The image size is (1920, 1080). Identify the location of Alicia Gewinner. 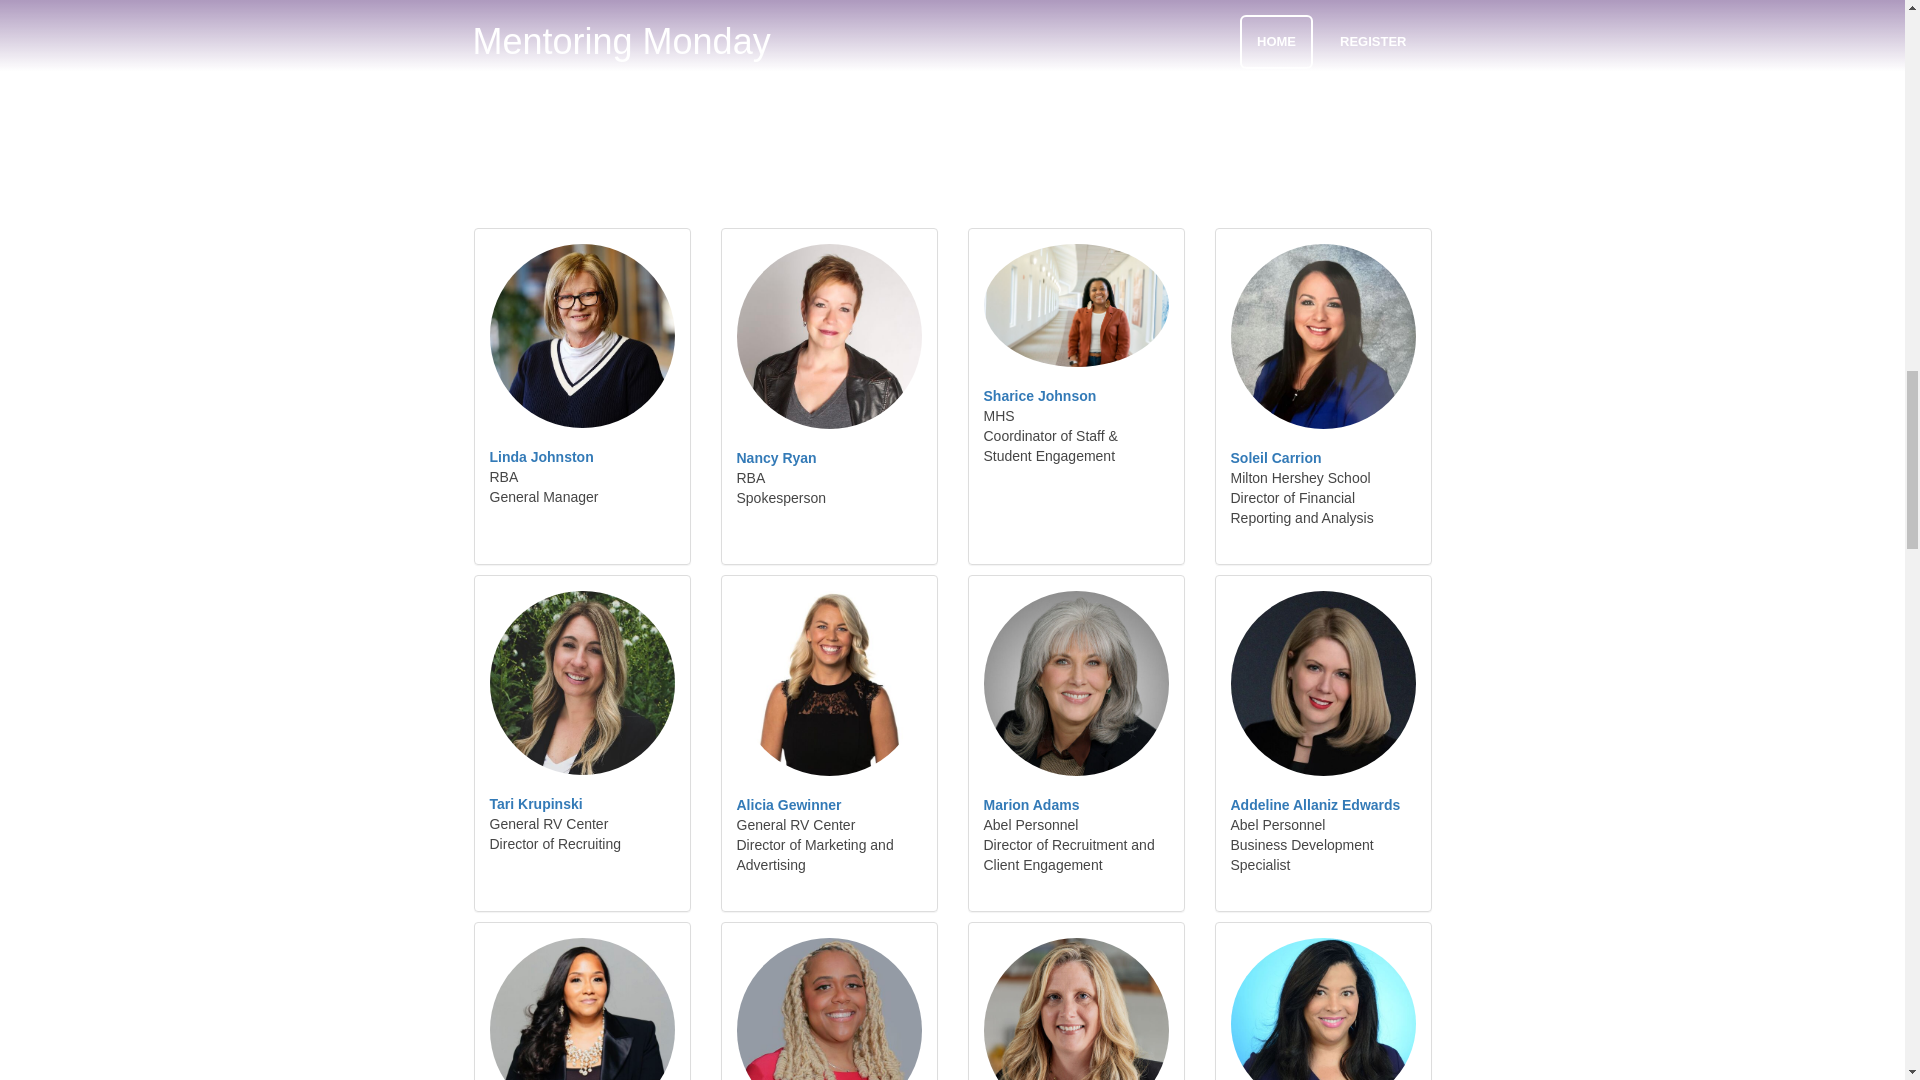
(788, 805).